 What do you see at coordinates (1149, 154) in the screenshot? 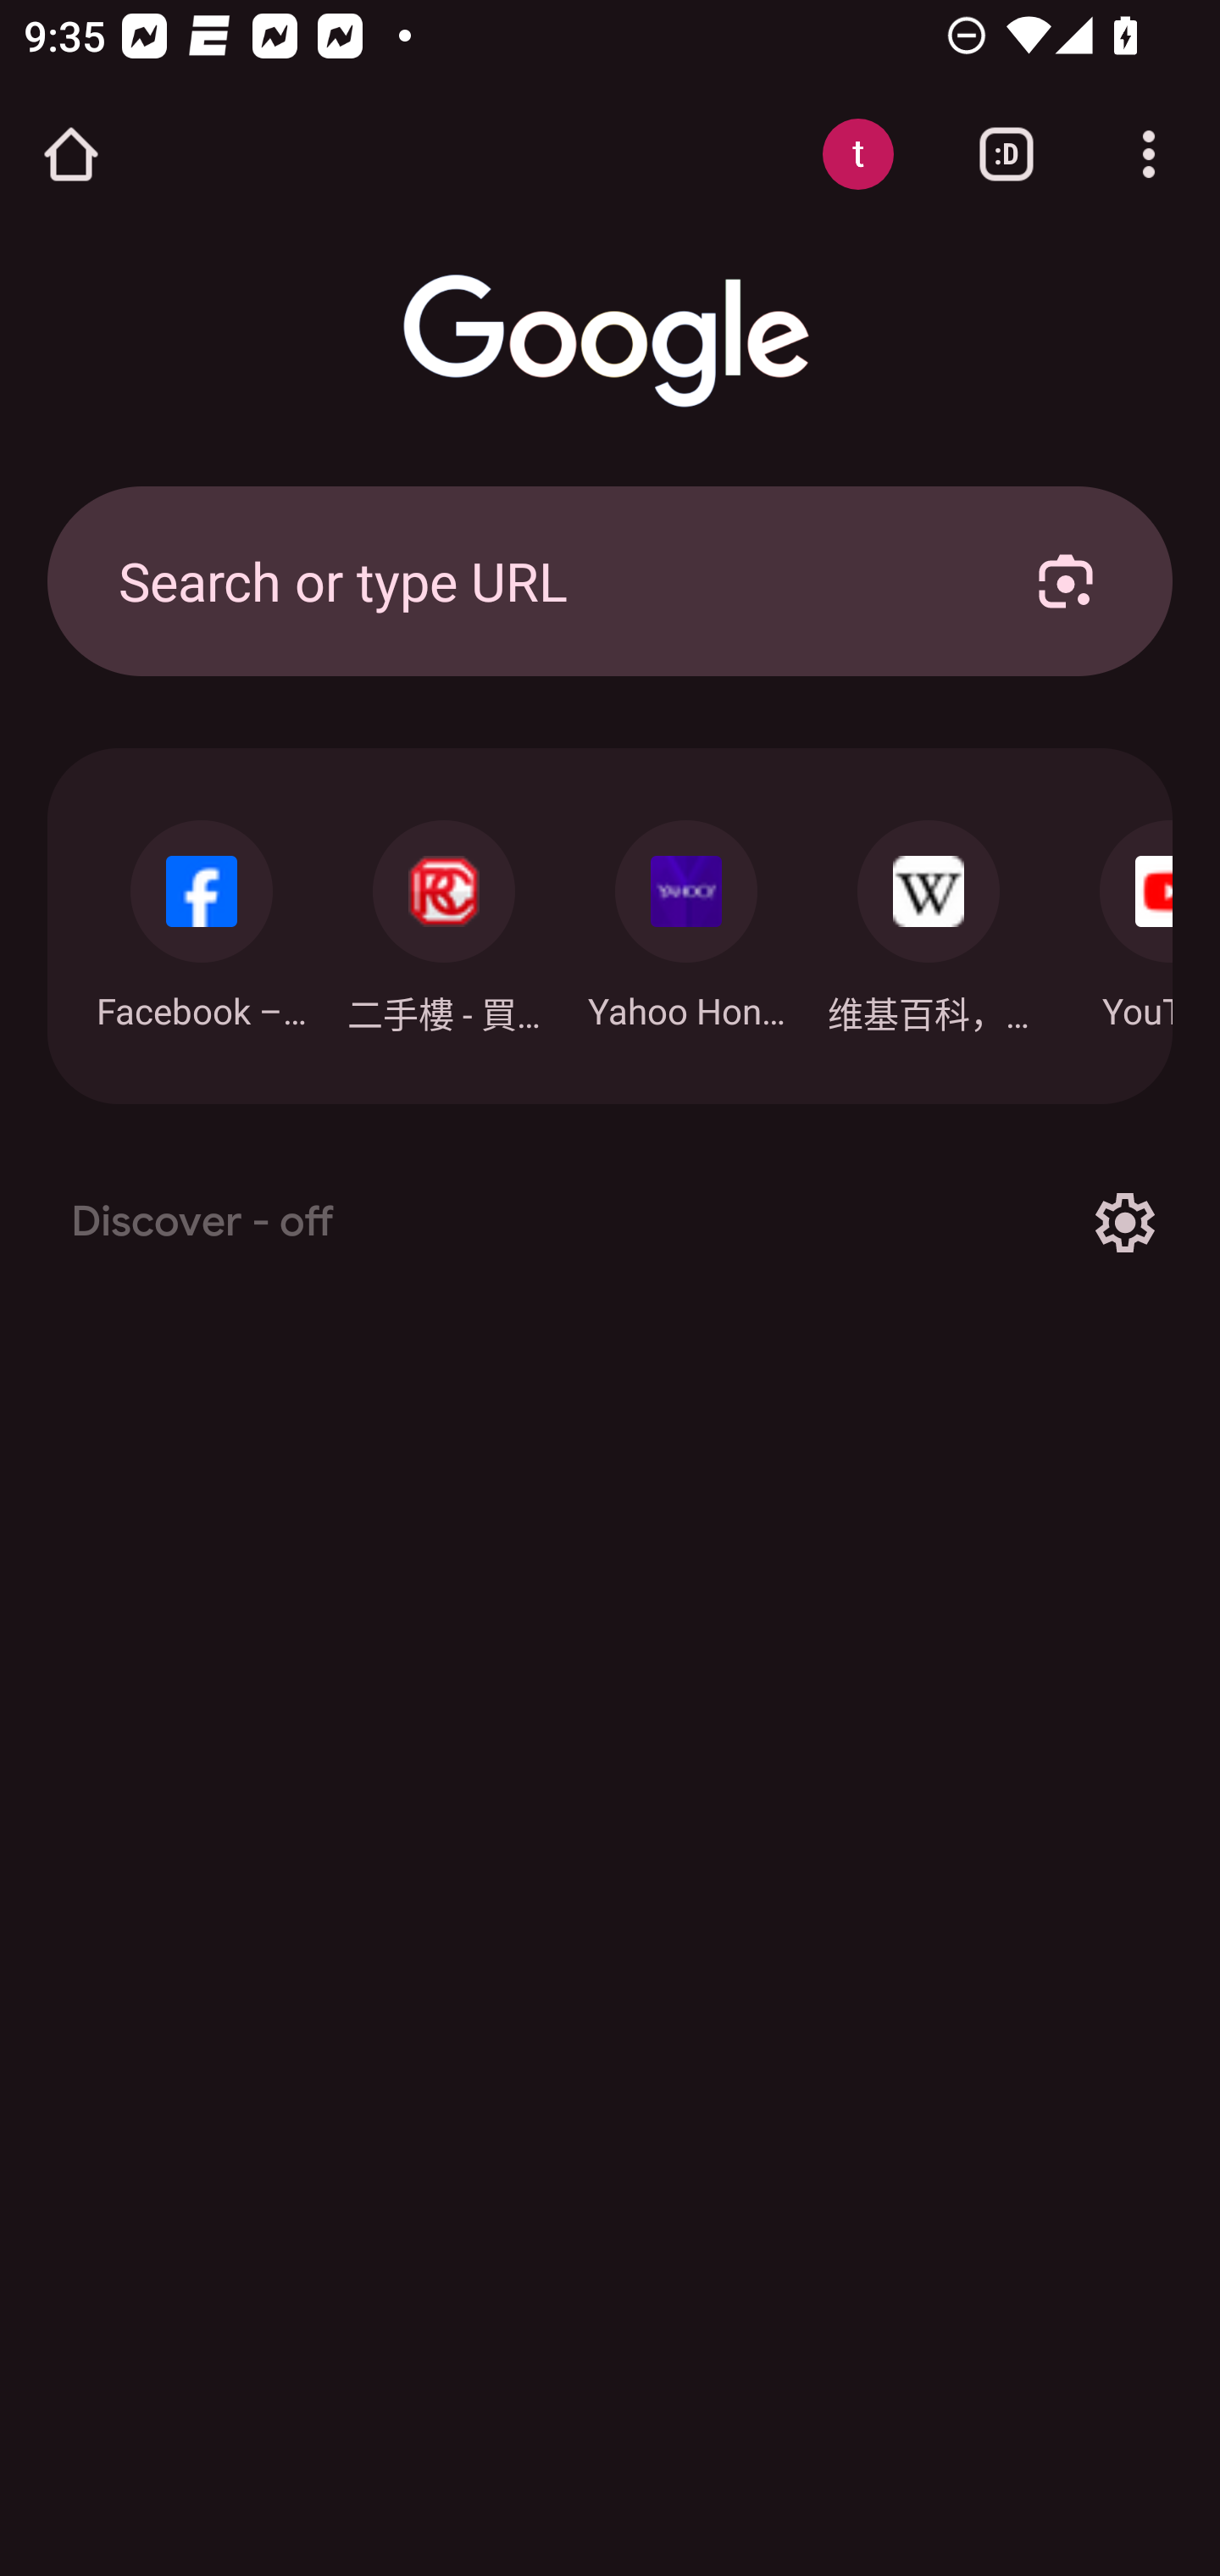
I see `Customize and control Google Chrome` at bounding box center [1149, 154].